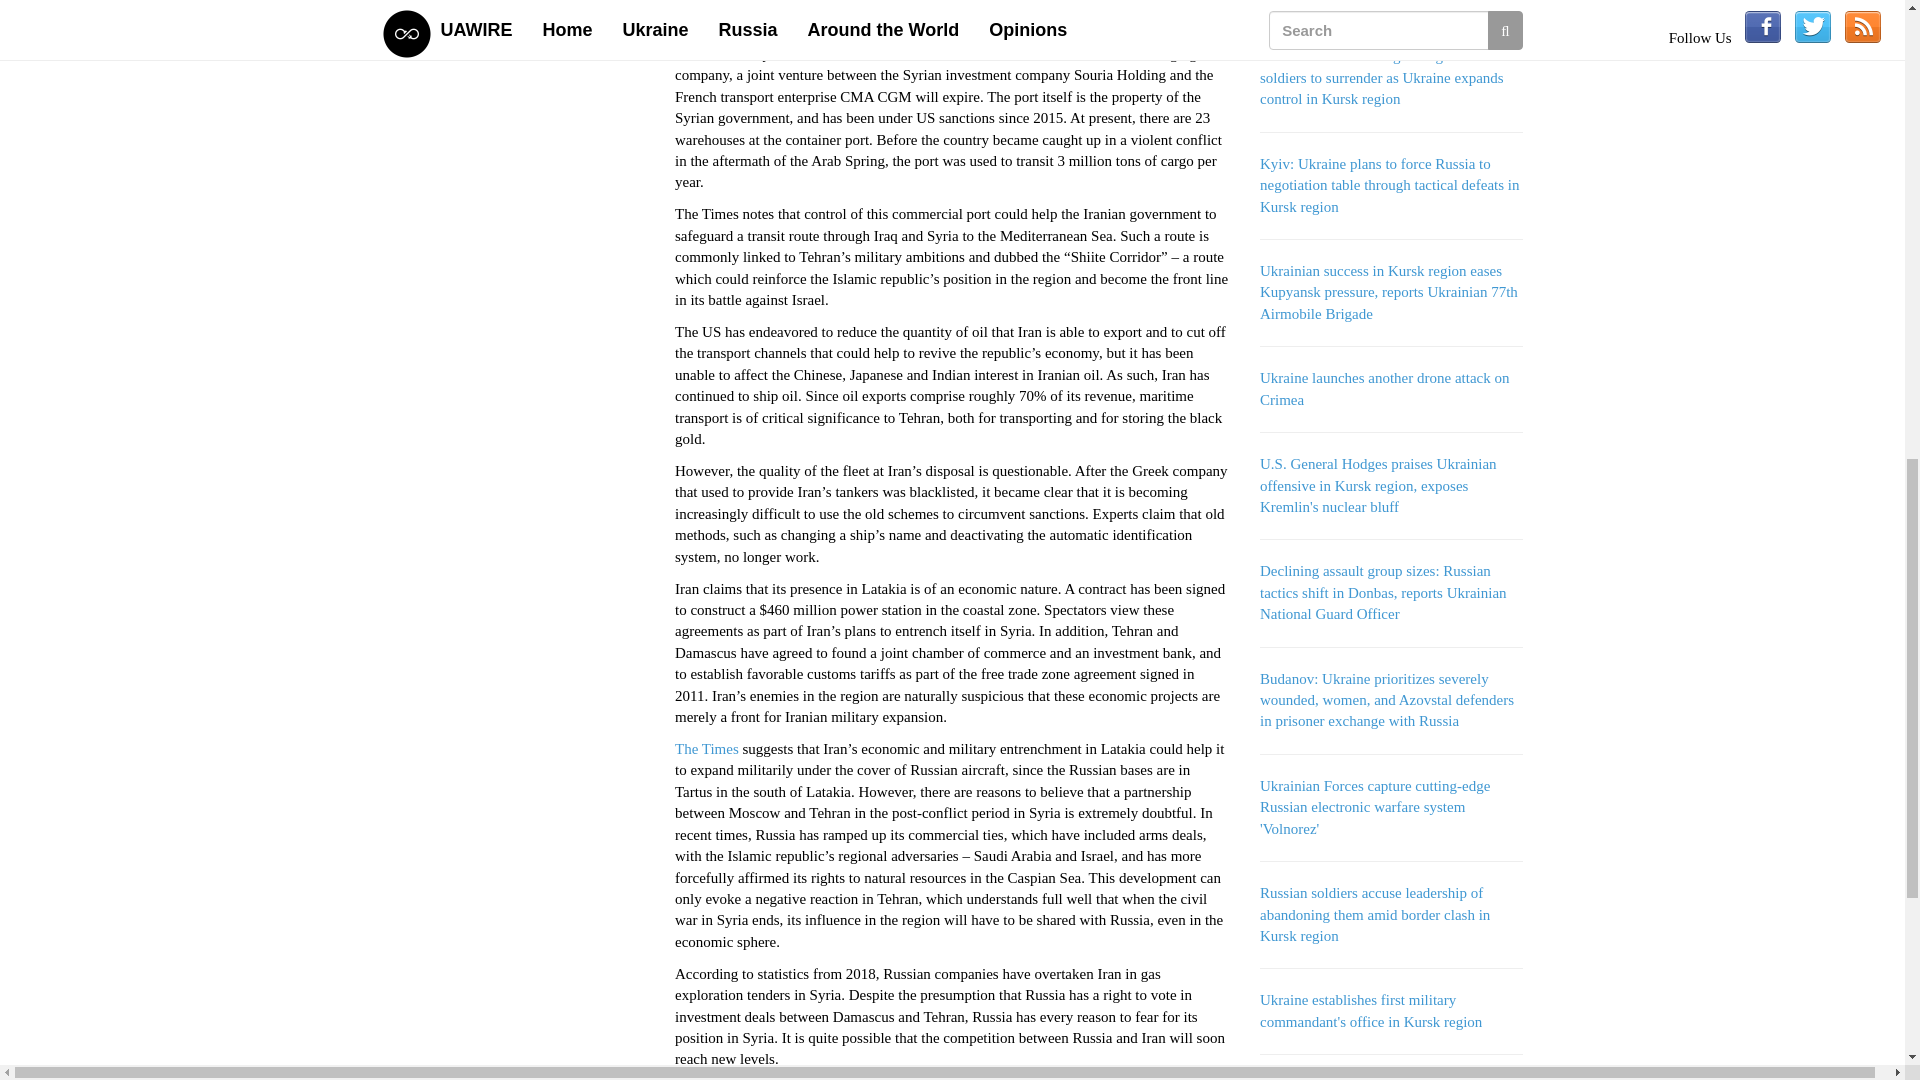 This screenshot has width=1920, height=1080. What do you see at coordinates (707, 748) in the screenshot?
I see `The Times` at bounding box center [707, 748].